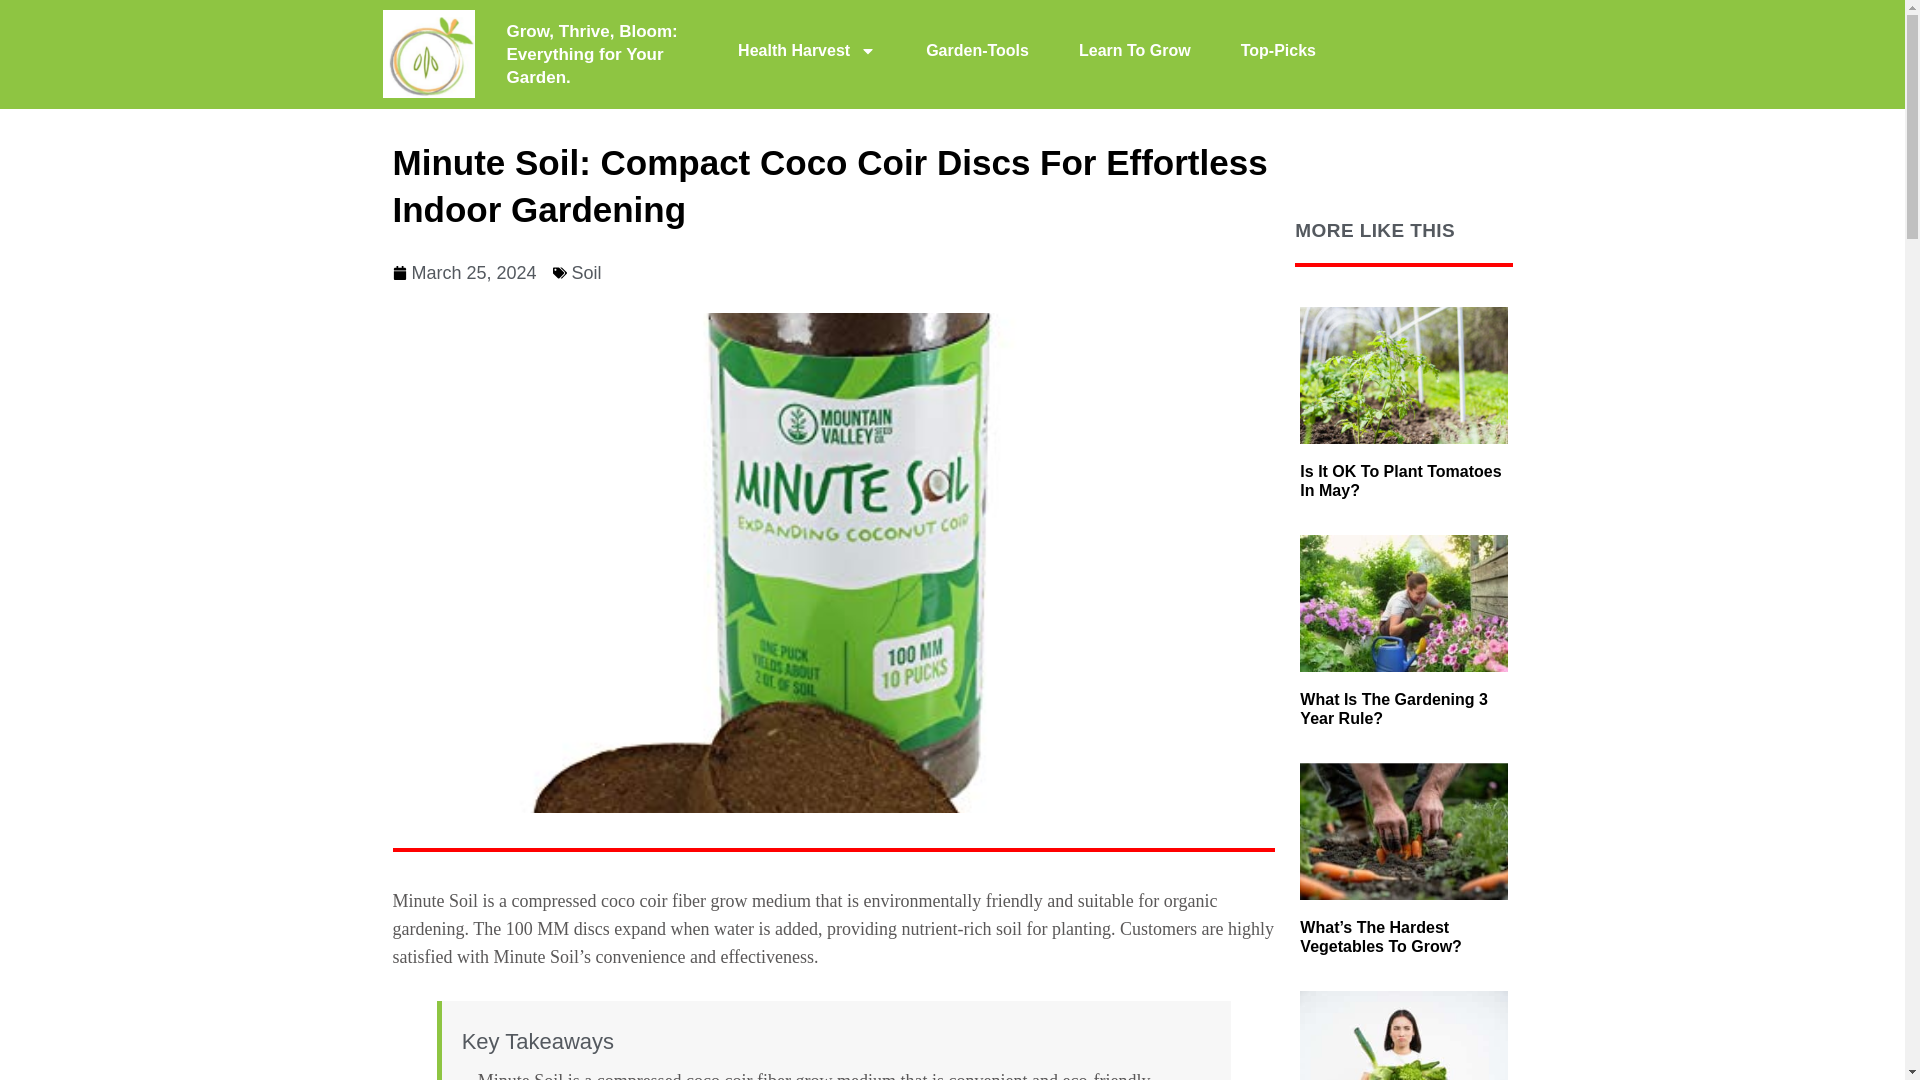 This screenshot has height=1080, width=1920. What do you see at coordinates (977, 51) in the screenshot?
I see `Garden-Tools` at bounding box center [977, 51].